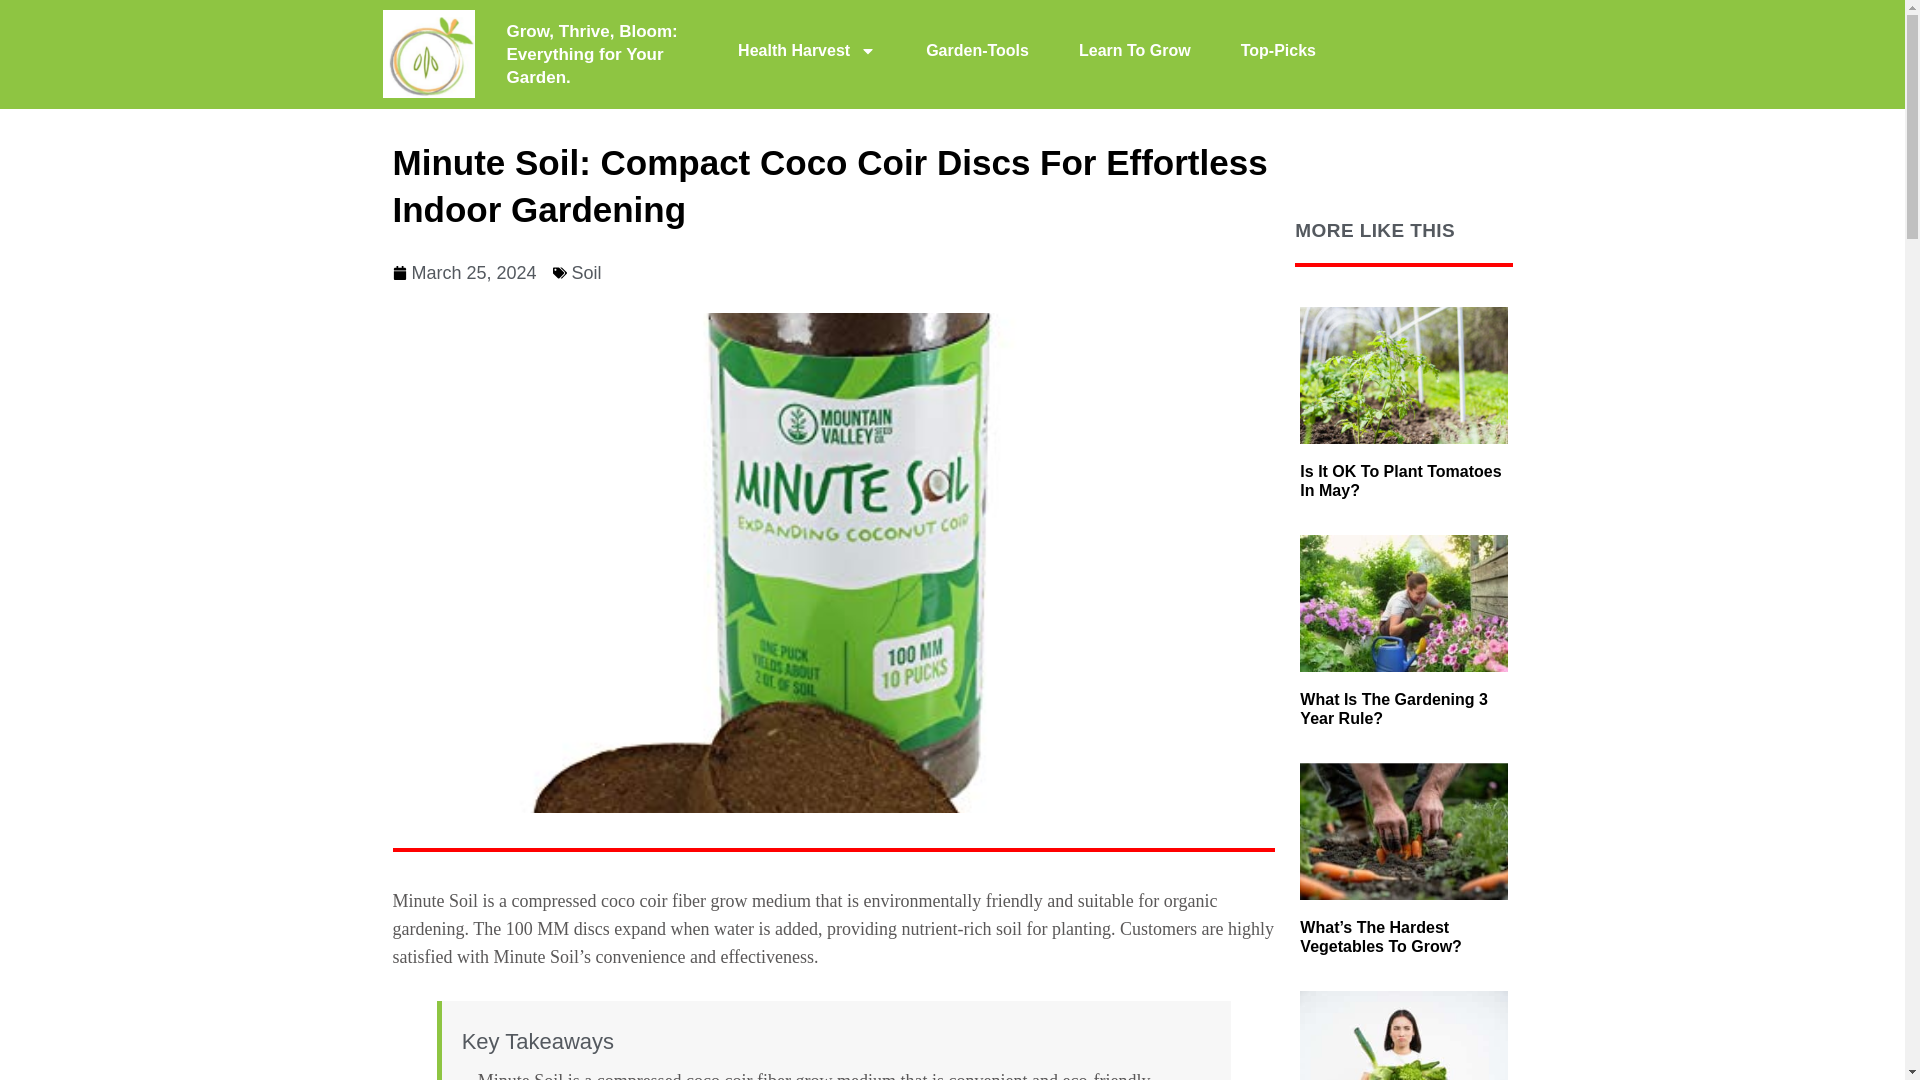 This screenshot has height=1080, width=1920. What do you see at coordinates (977, 51) in the screenshot?
I see `Garden-Tools` at bounding box center [977, 51].